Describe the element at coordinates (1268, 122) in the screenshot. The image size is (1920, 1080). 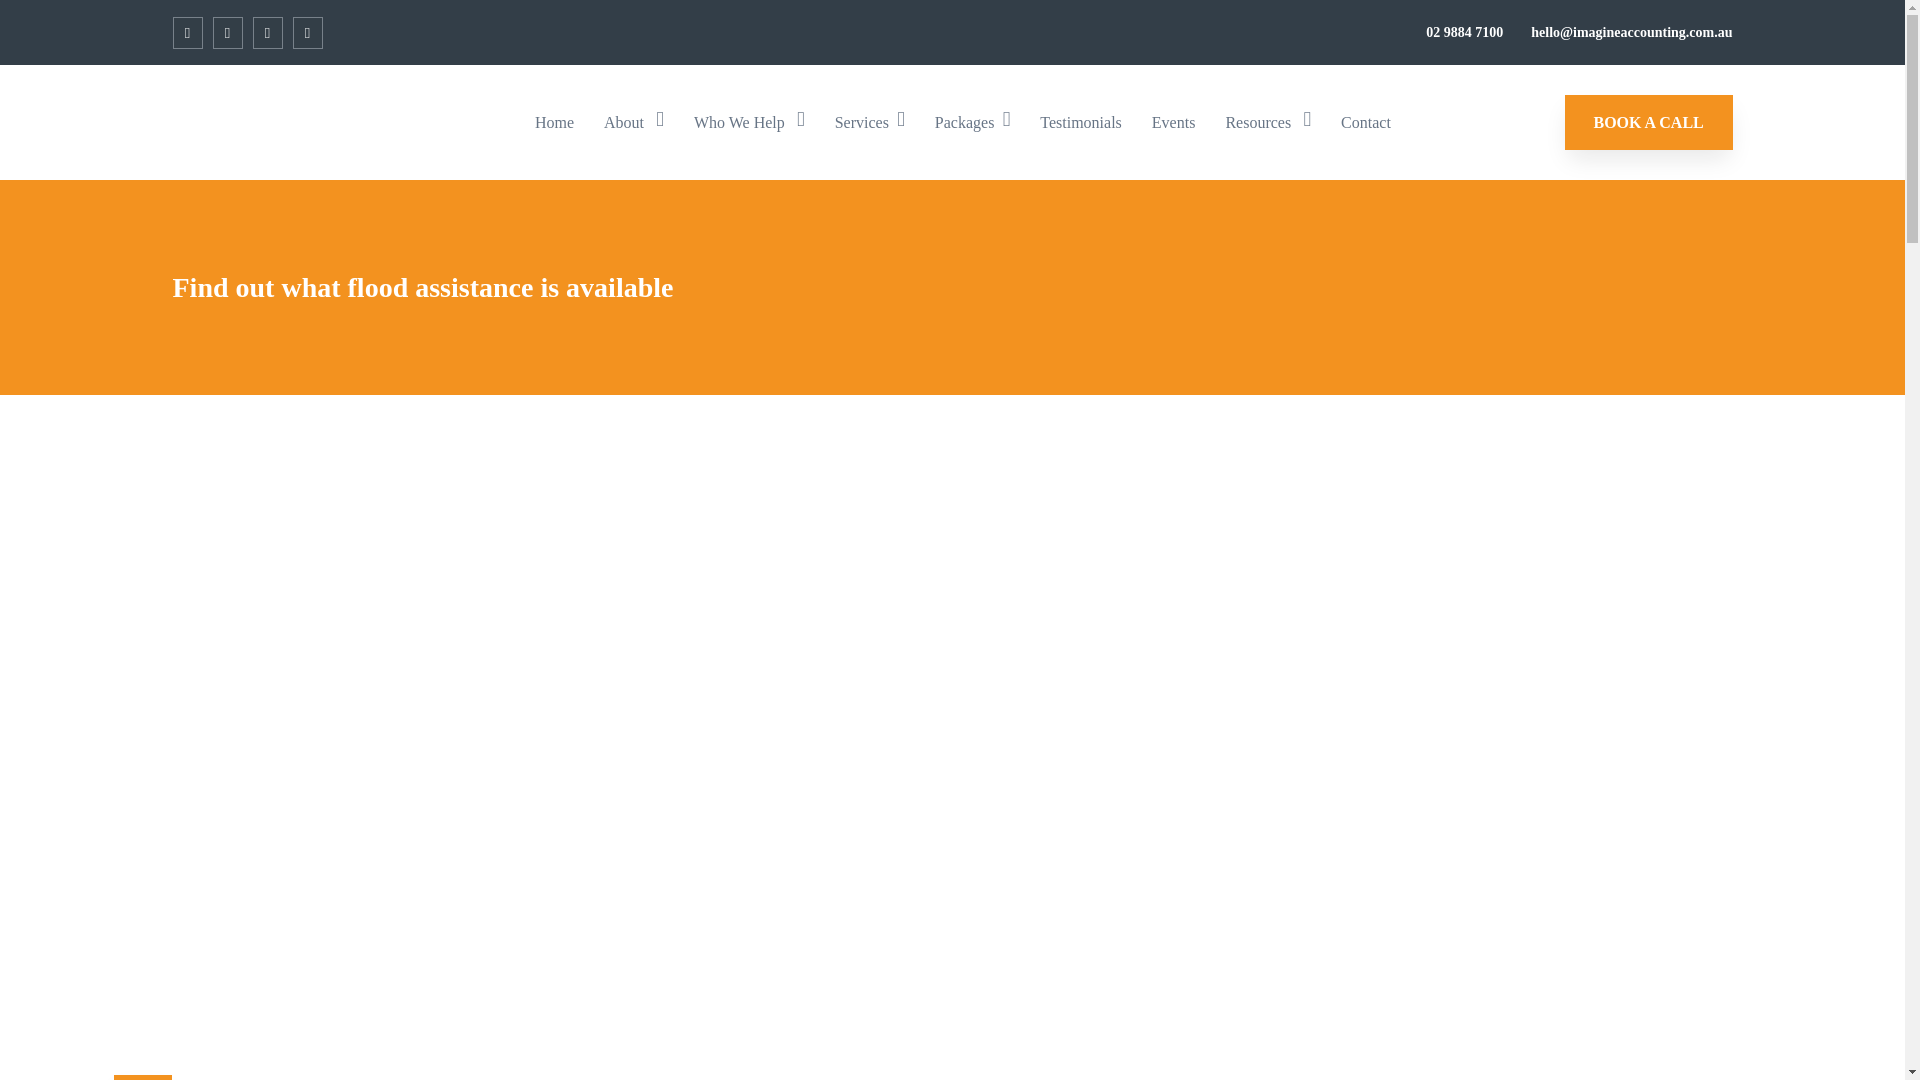
I see `Resources` at that location.